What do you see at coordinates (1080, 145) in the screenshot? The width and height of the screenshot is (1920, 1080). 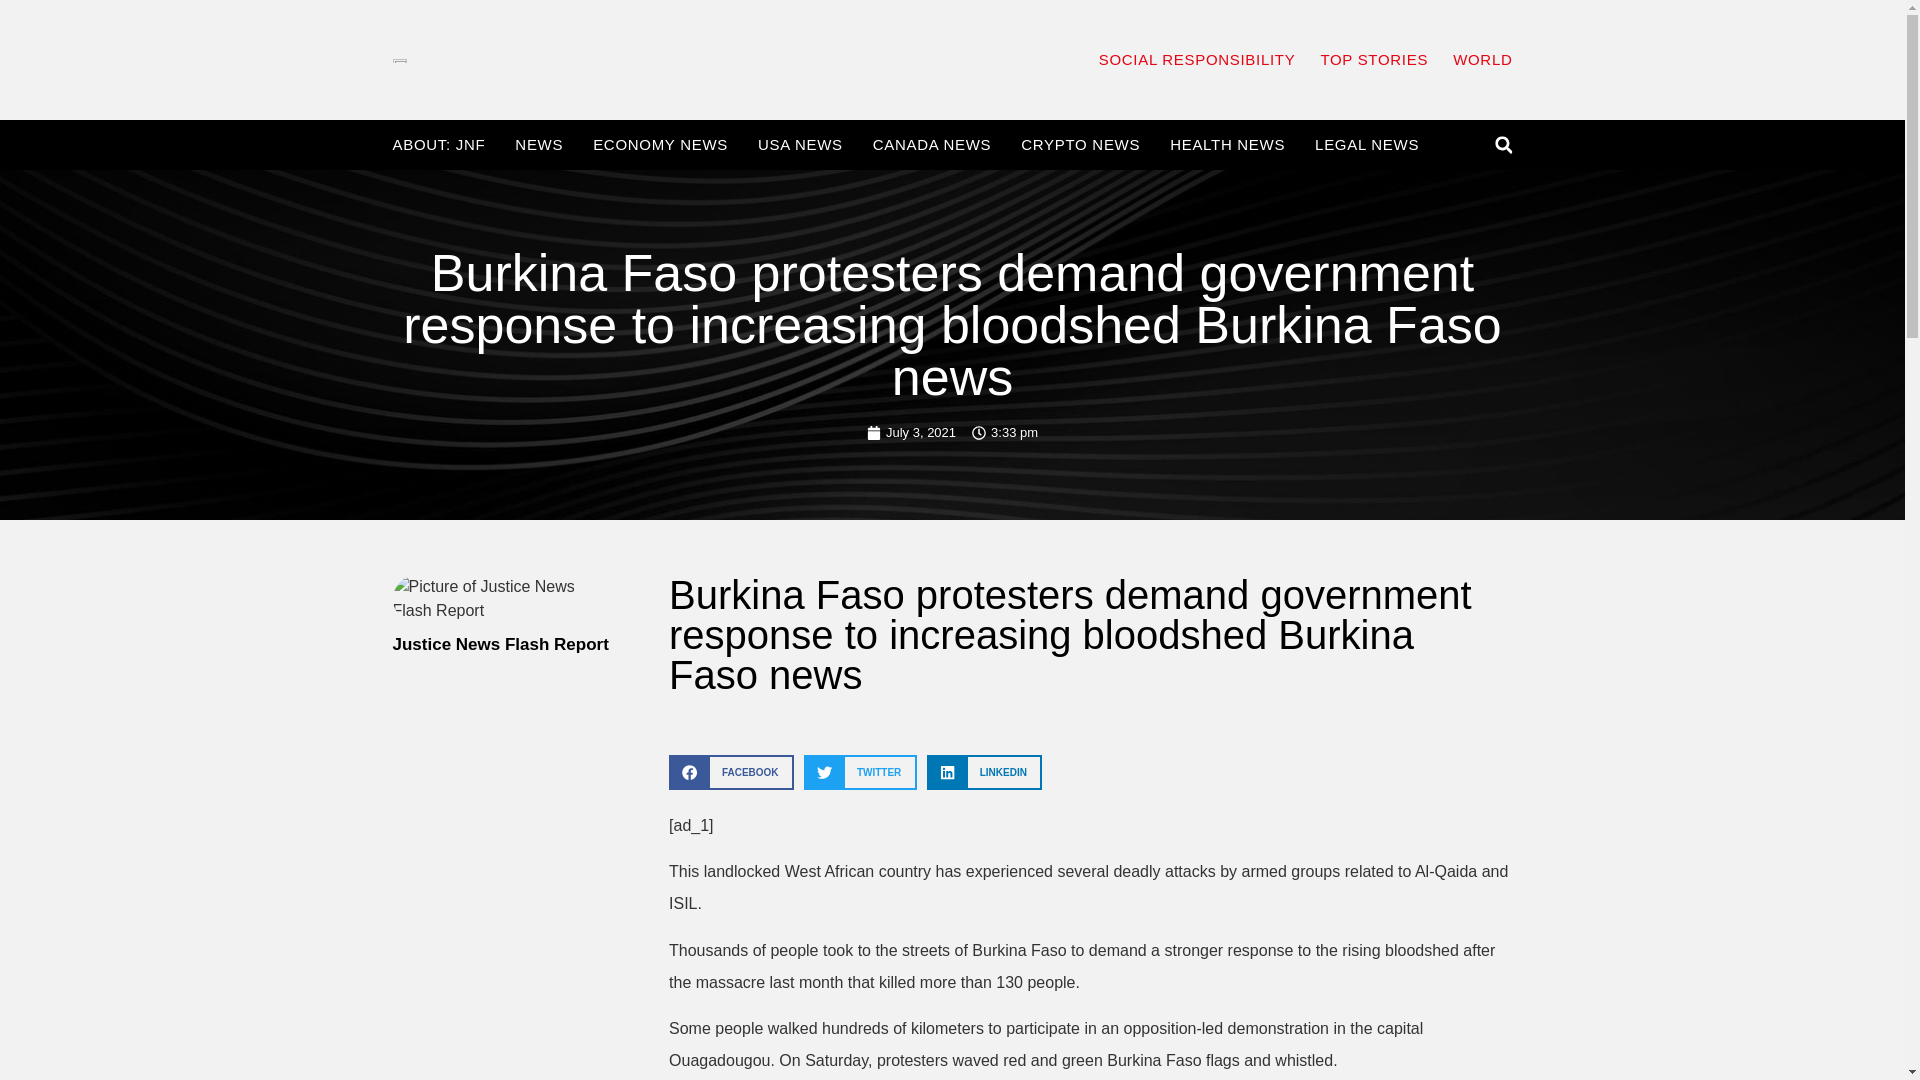 I see `CRYPTO NEWS` at bounding box center [1080, 145].